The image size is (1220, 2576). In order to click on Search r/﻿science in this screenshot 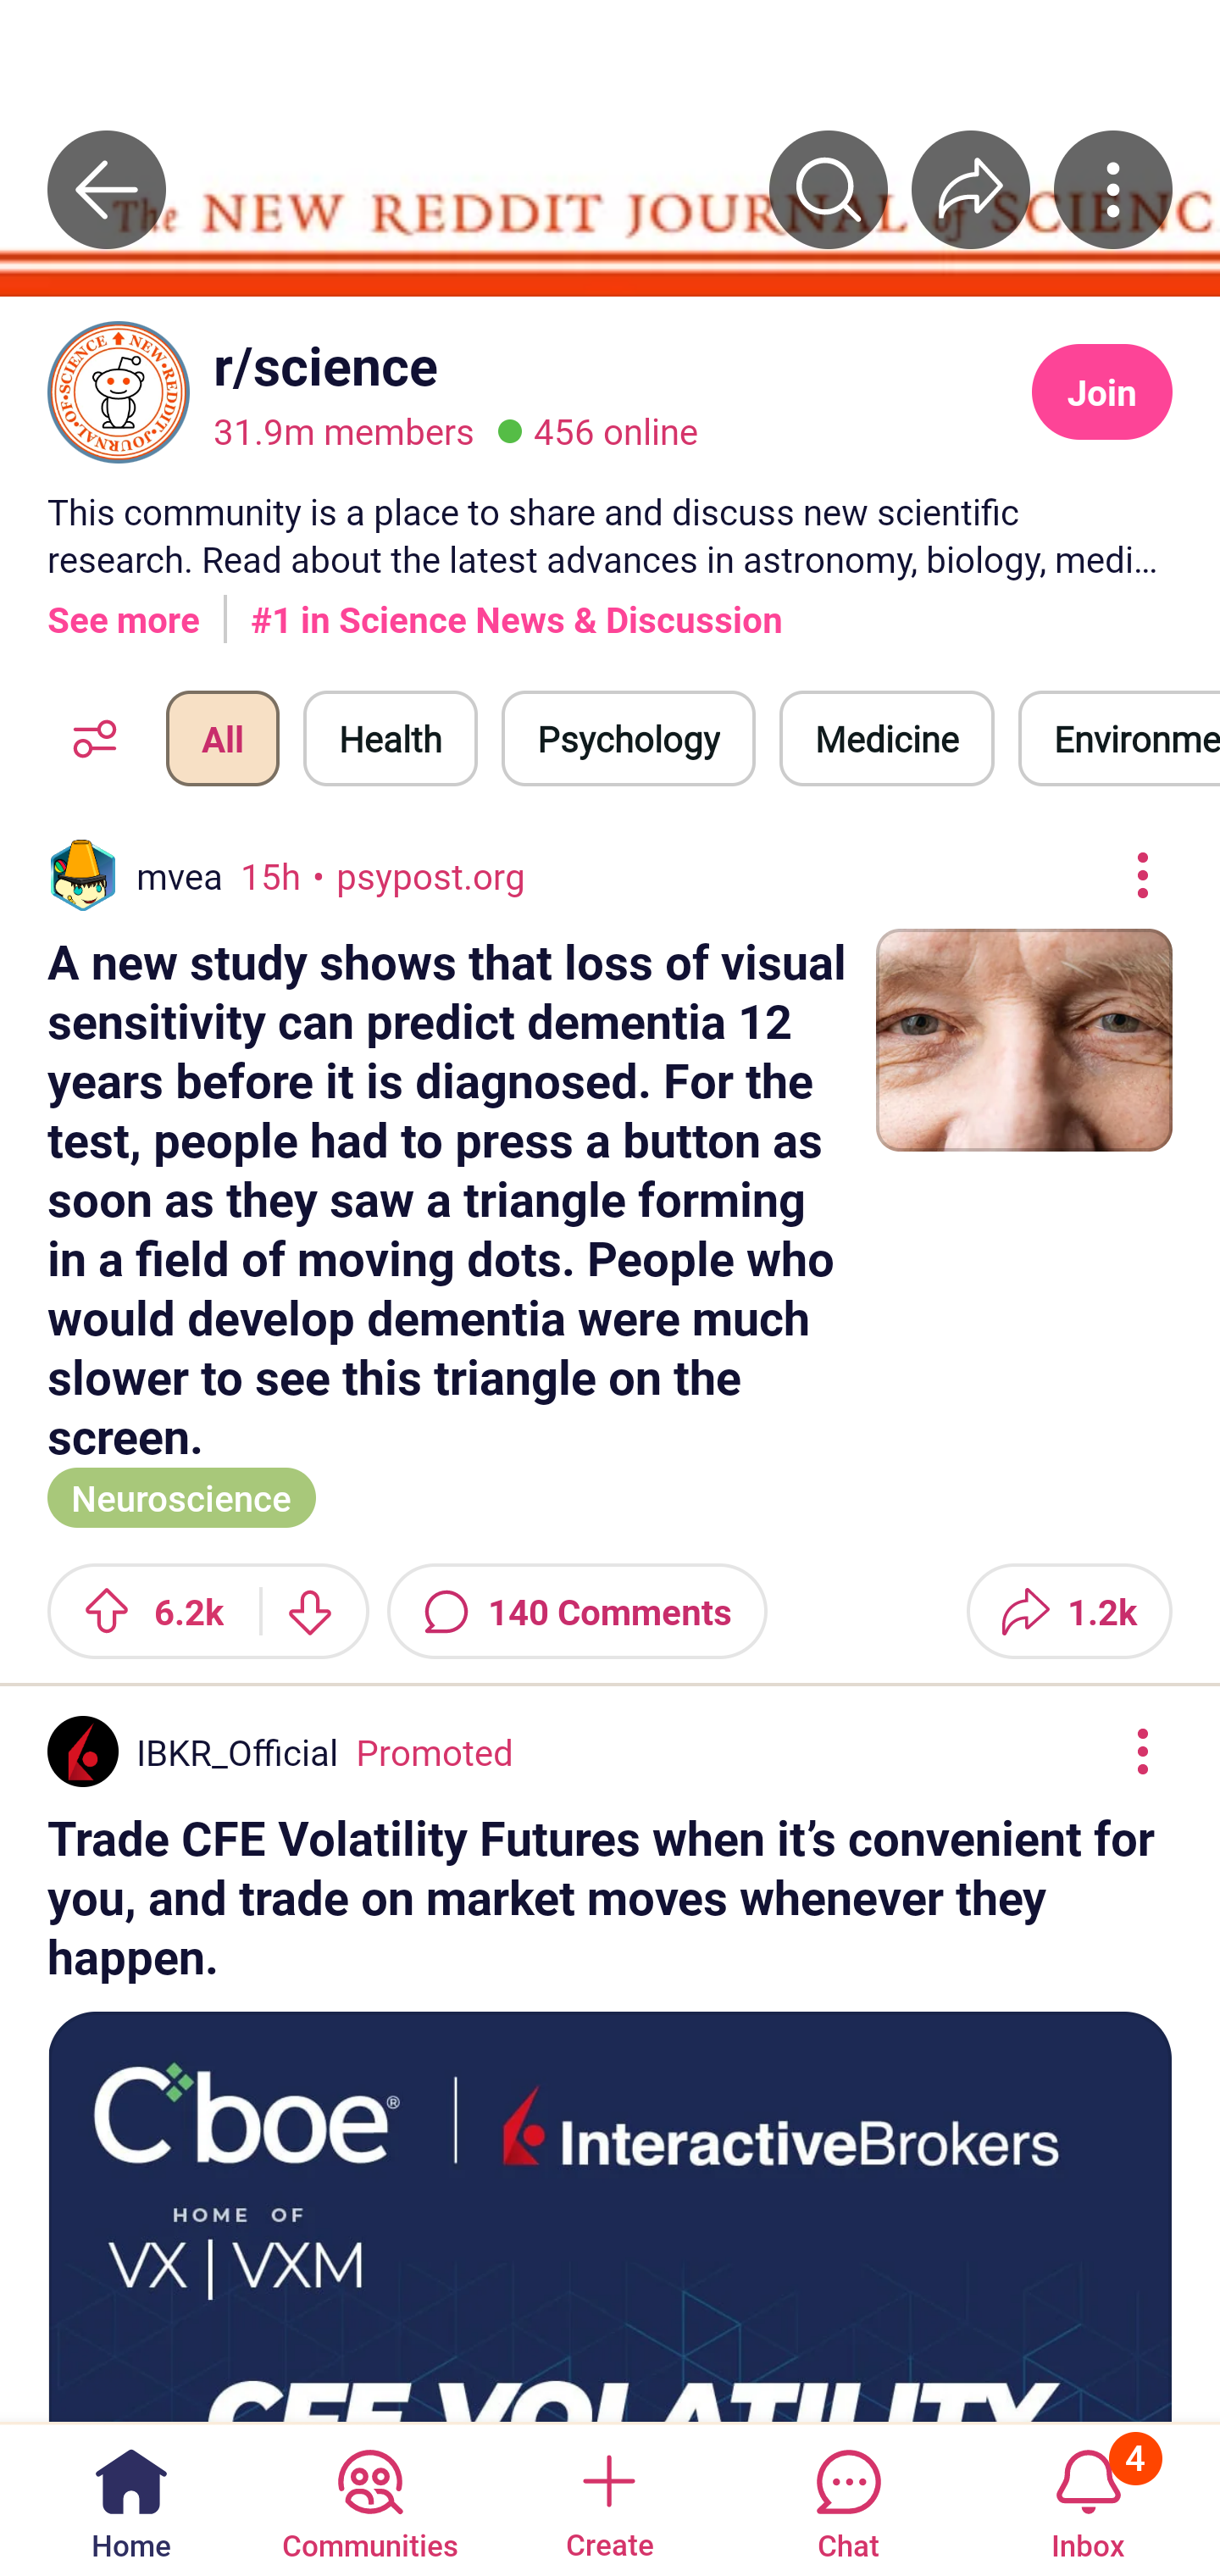, I will do `click(829, 189)`.